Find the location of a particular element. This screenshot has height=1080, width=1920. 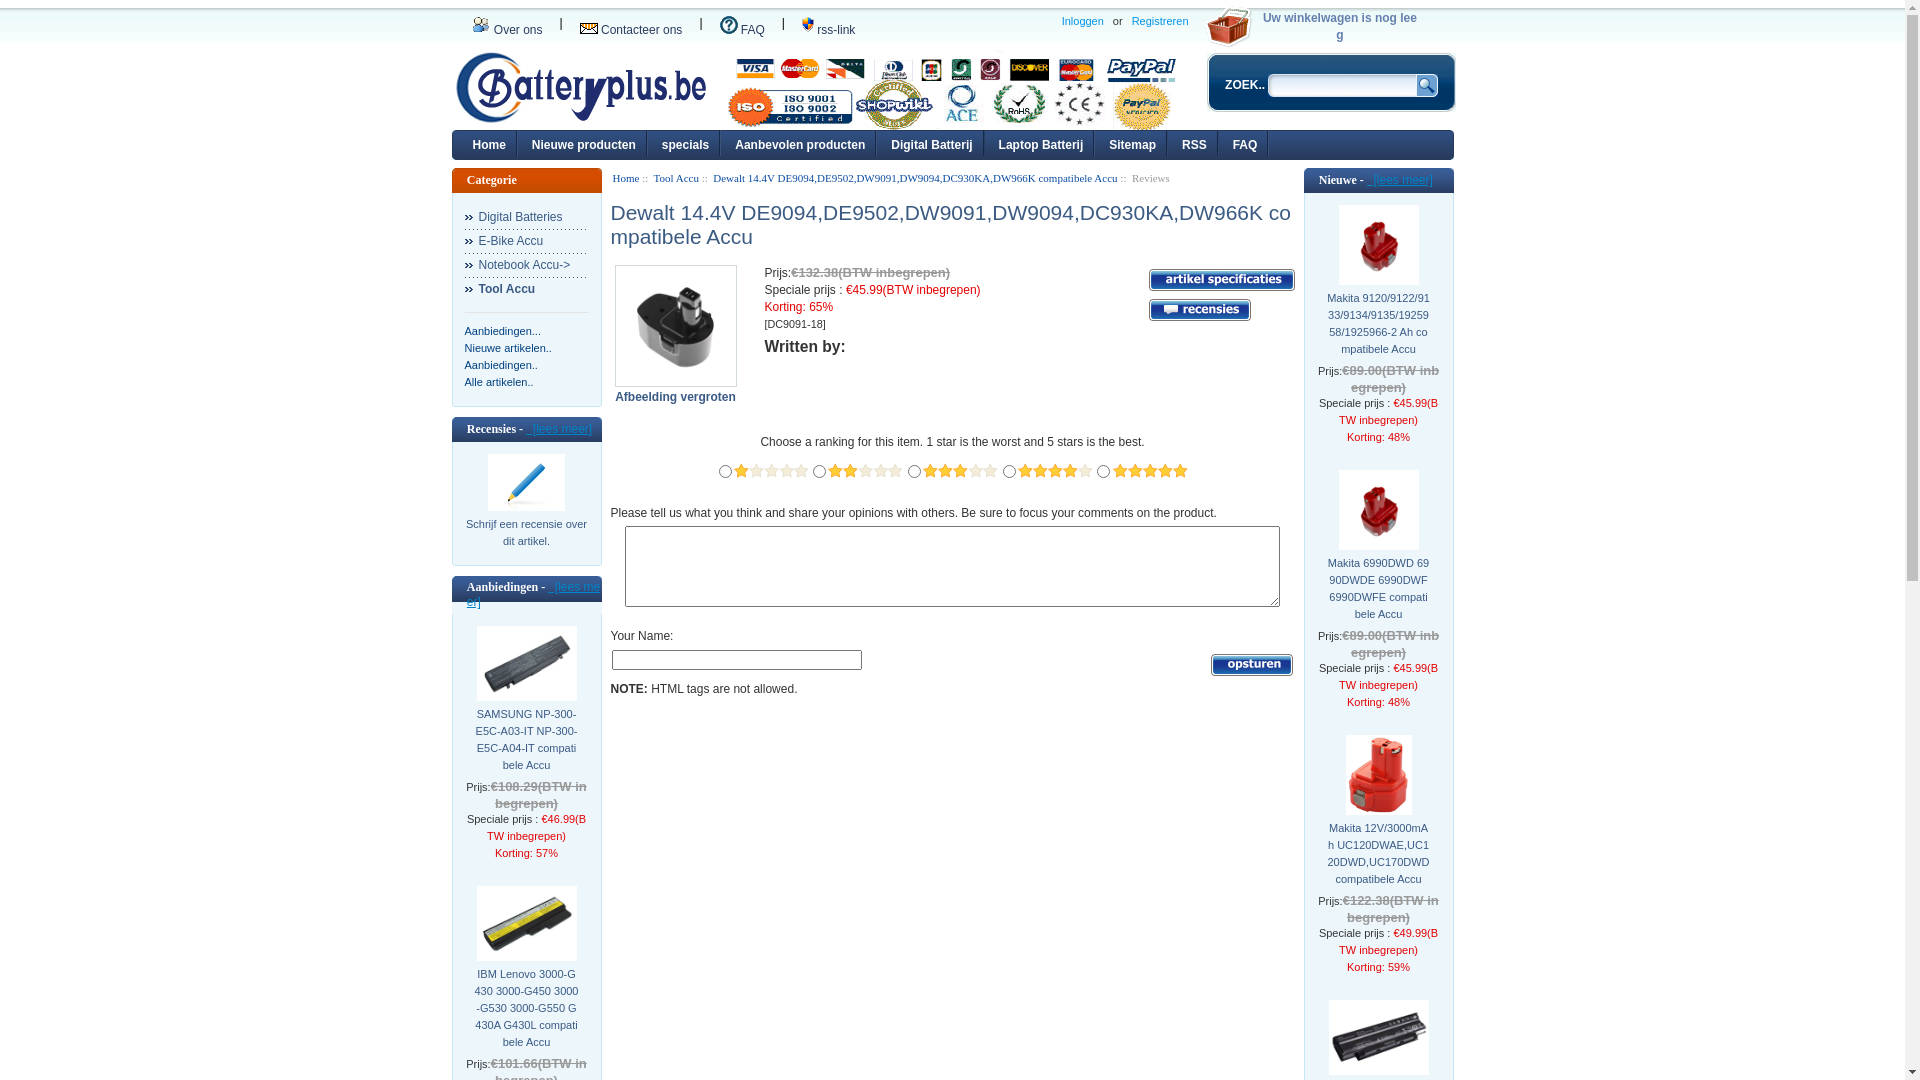

Registreren is located at coordinates (1160, 22).